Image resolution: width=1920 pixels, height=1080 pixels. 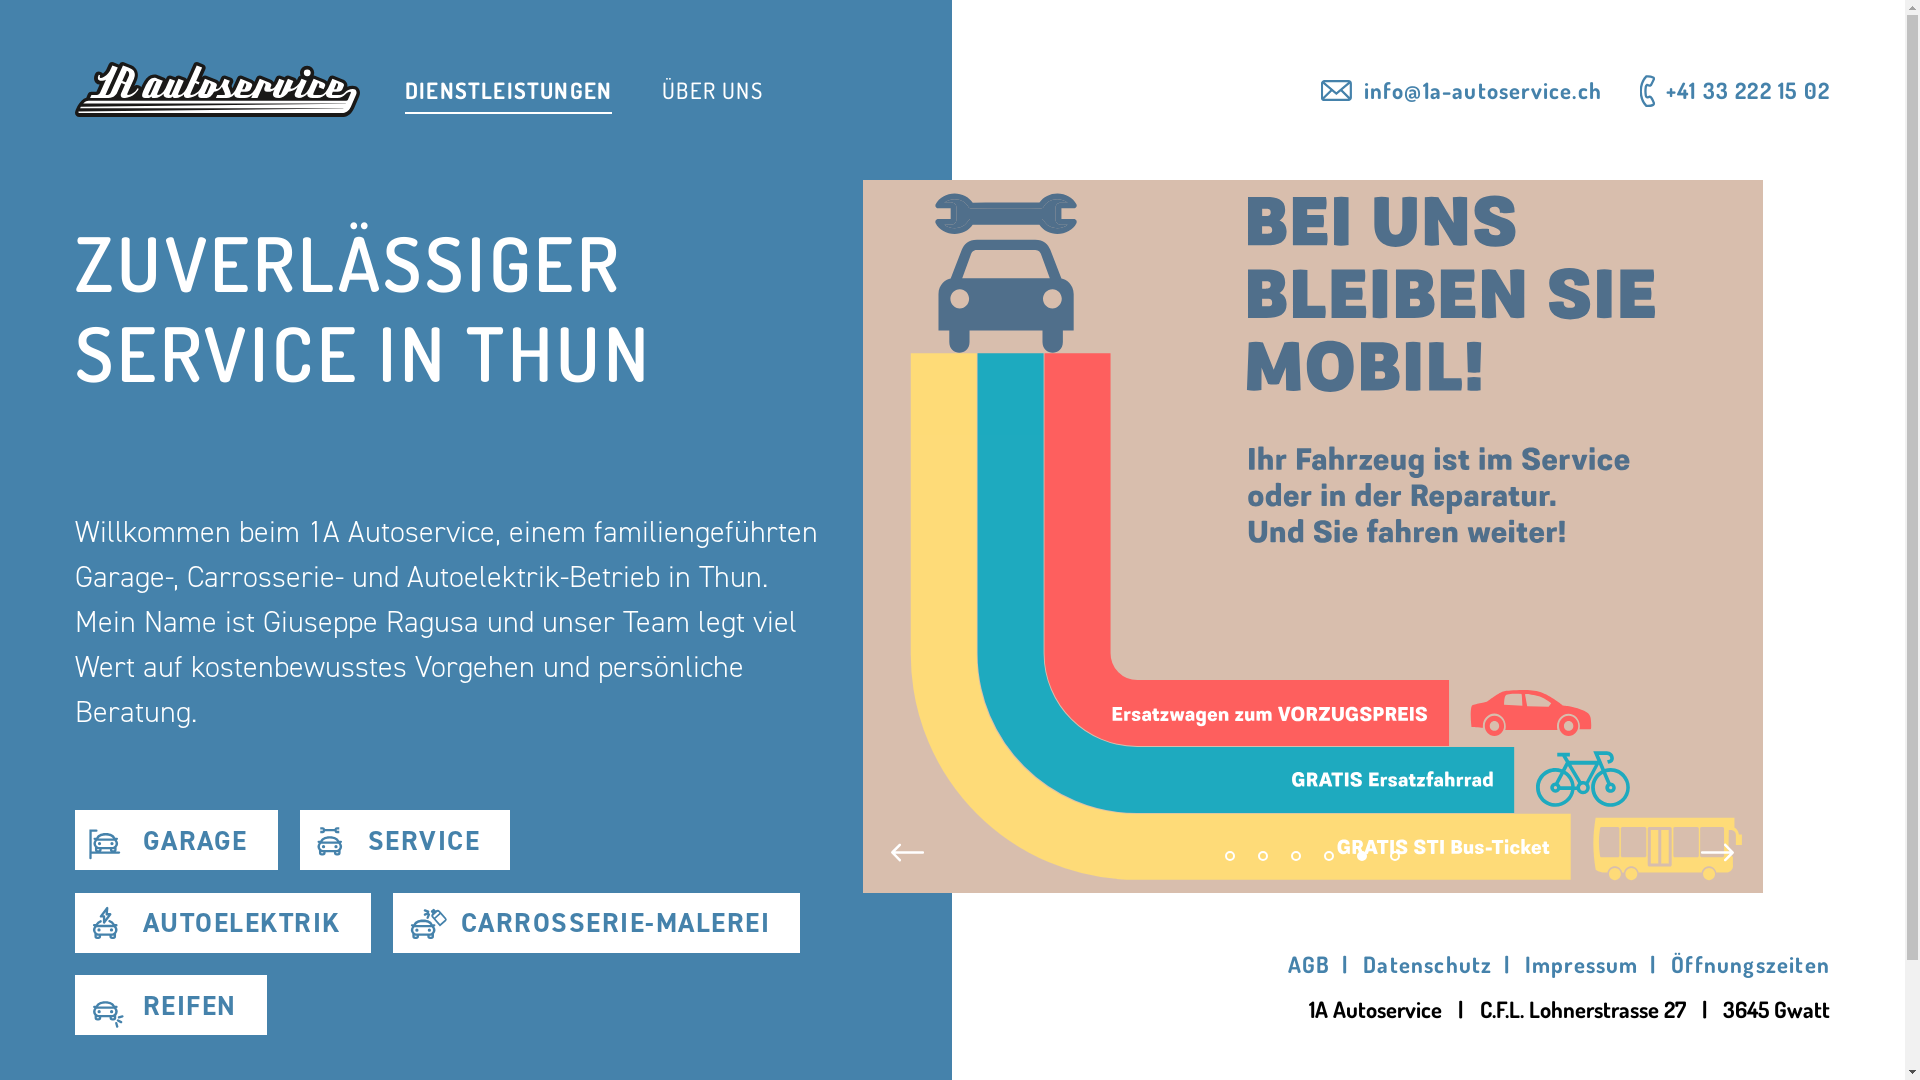 What do you see at coordinates (908, 852) in the screenshot?
I see `Previous` at bounding box center [908, 852].